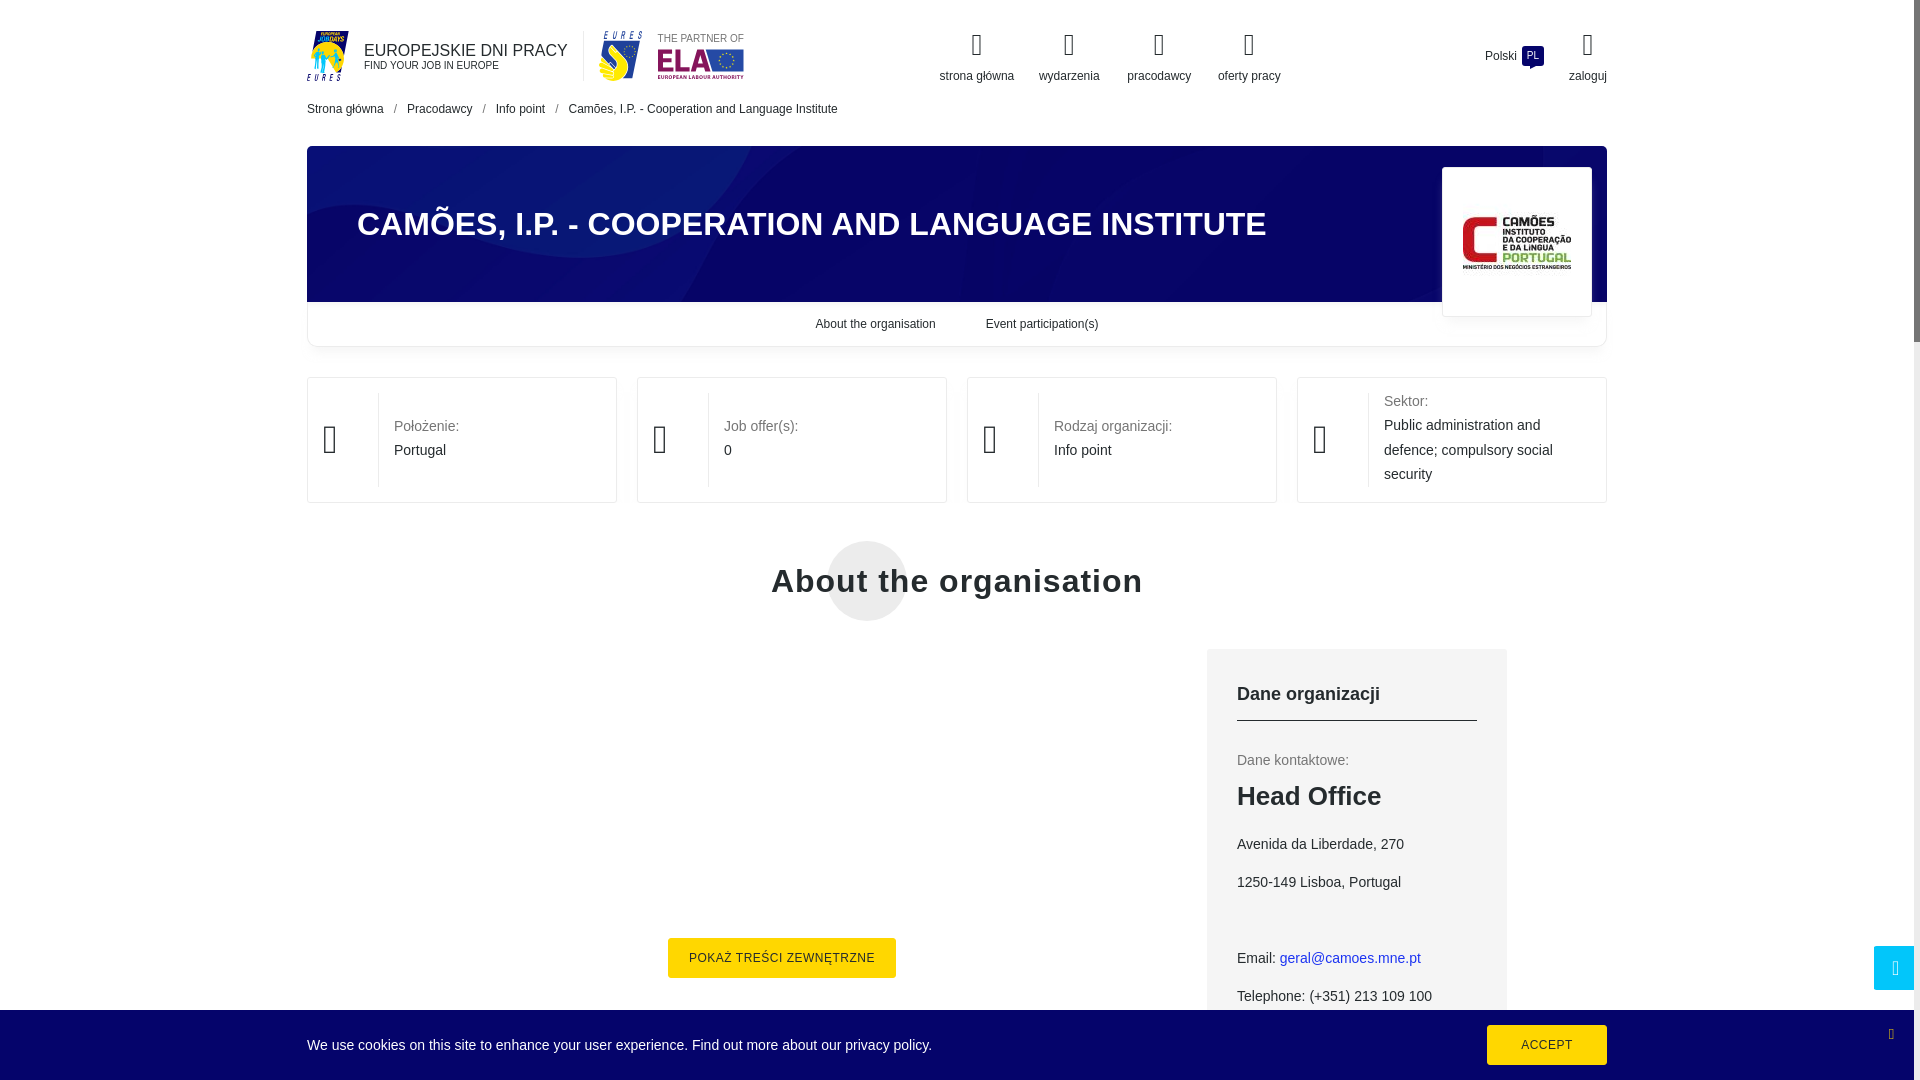  Describe the element at coordinates (419, 449) in the screenshot. I see `oferty pracy` at that location.